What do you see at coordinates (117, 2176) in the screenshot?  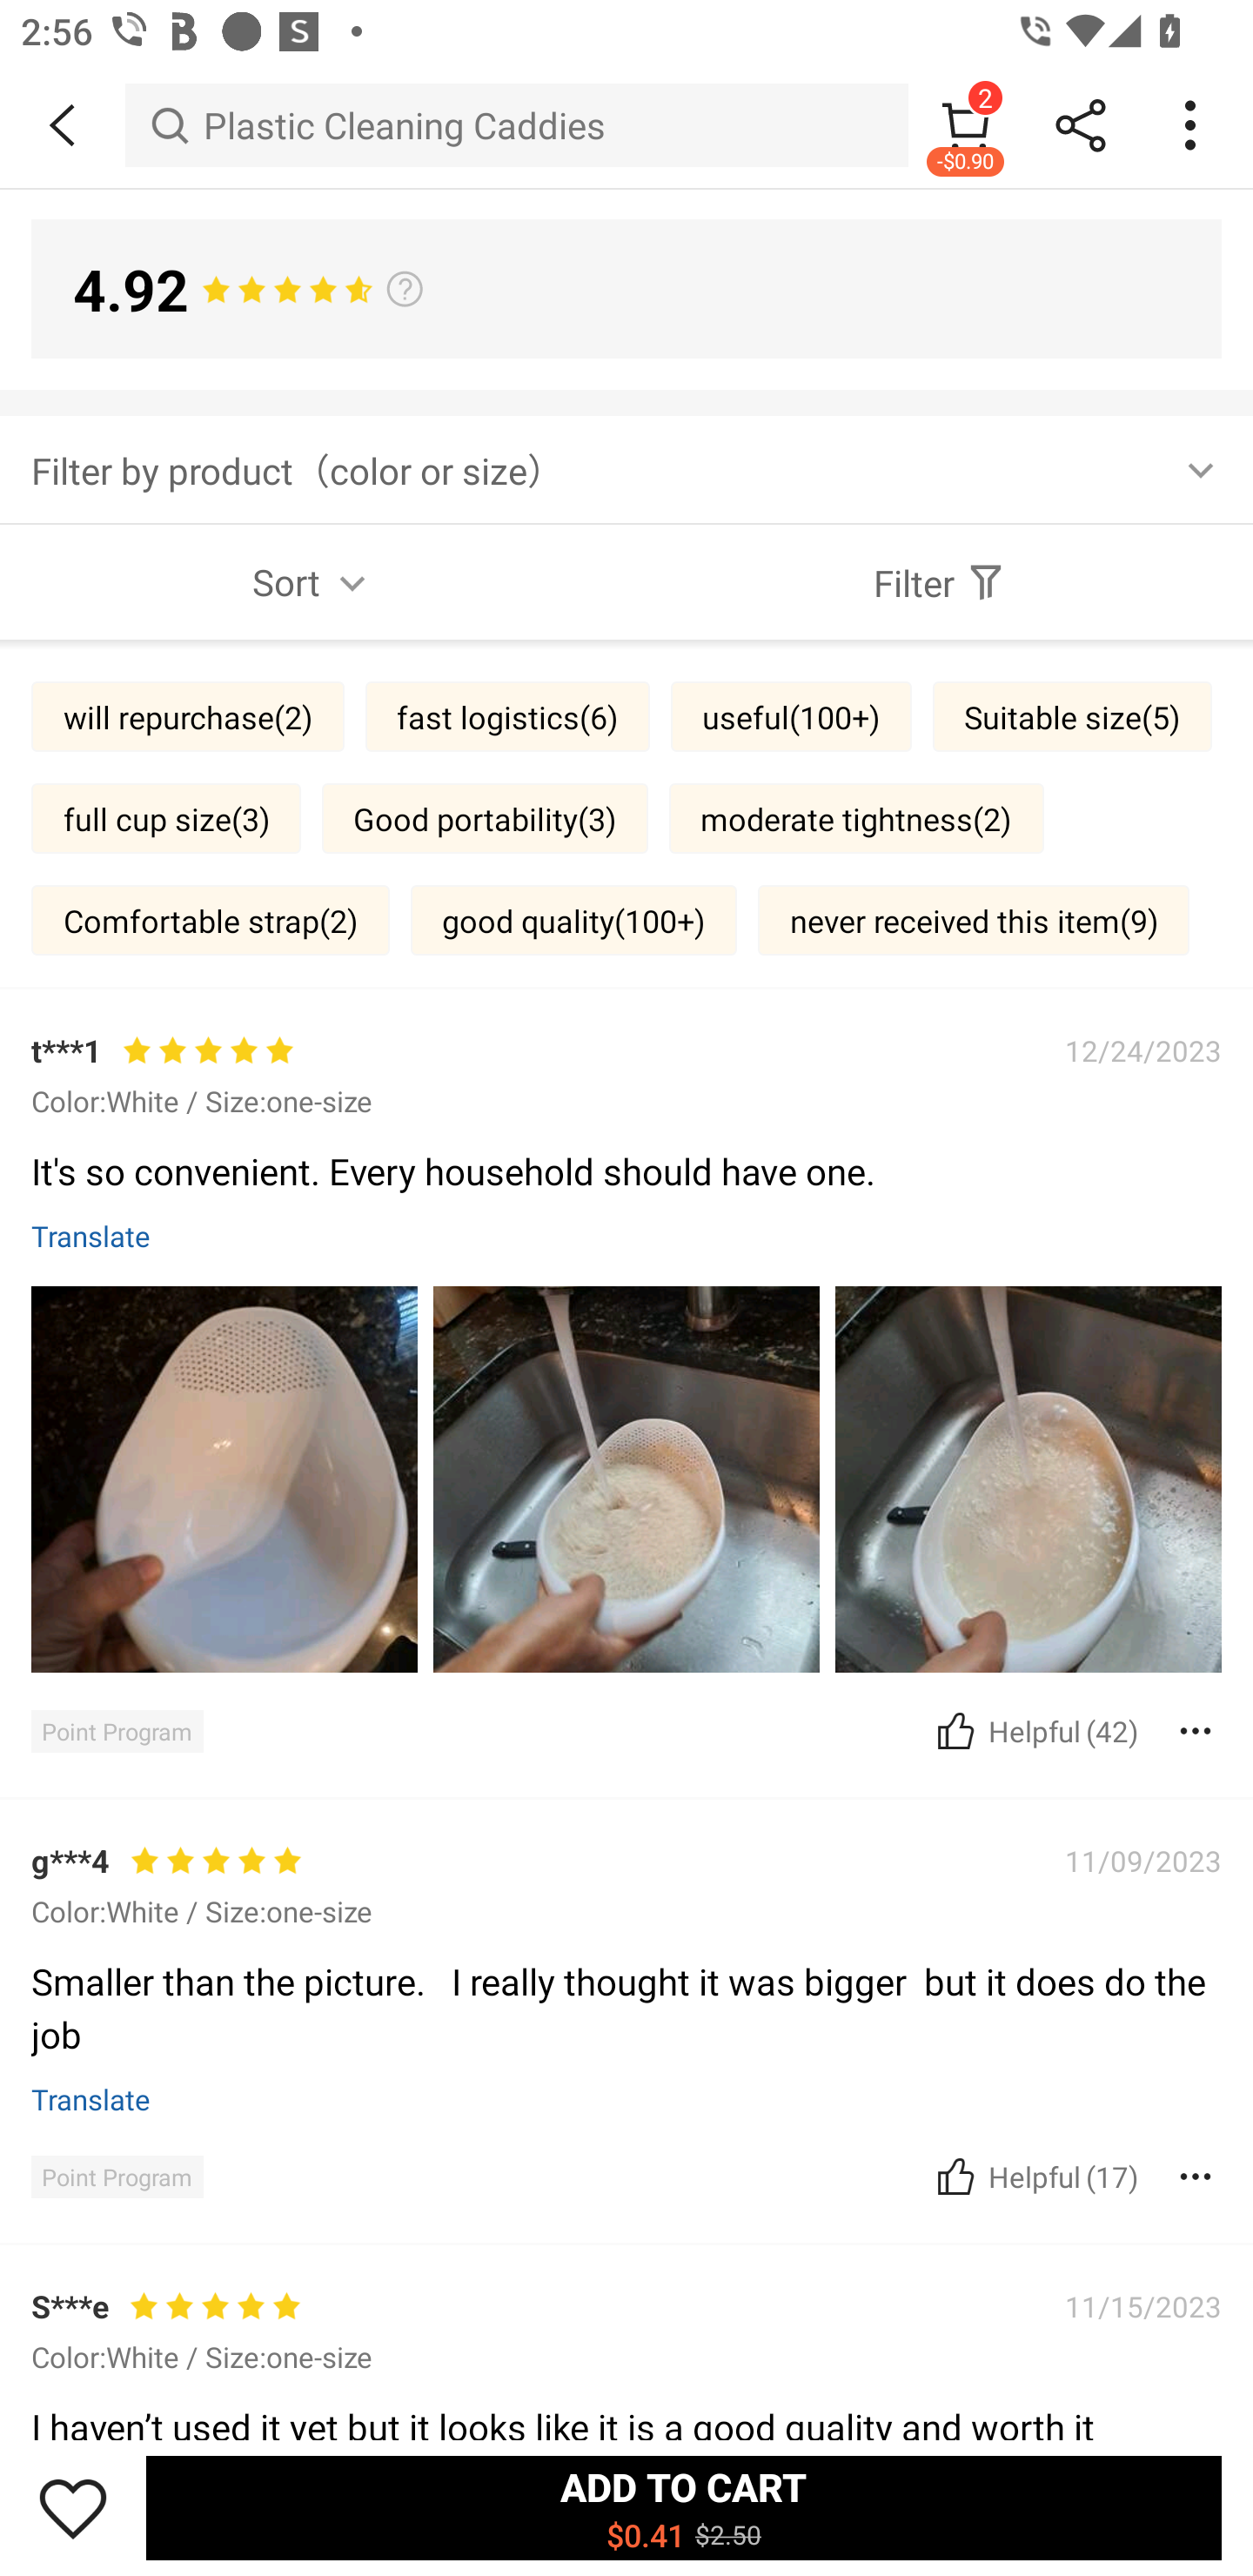 I see `Point Program` at bounding box center [117, 2176].